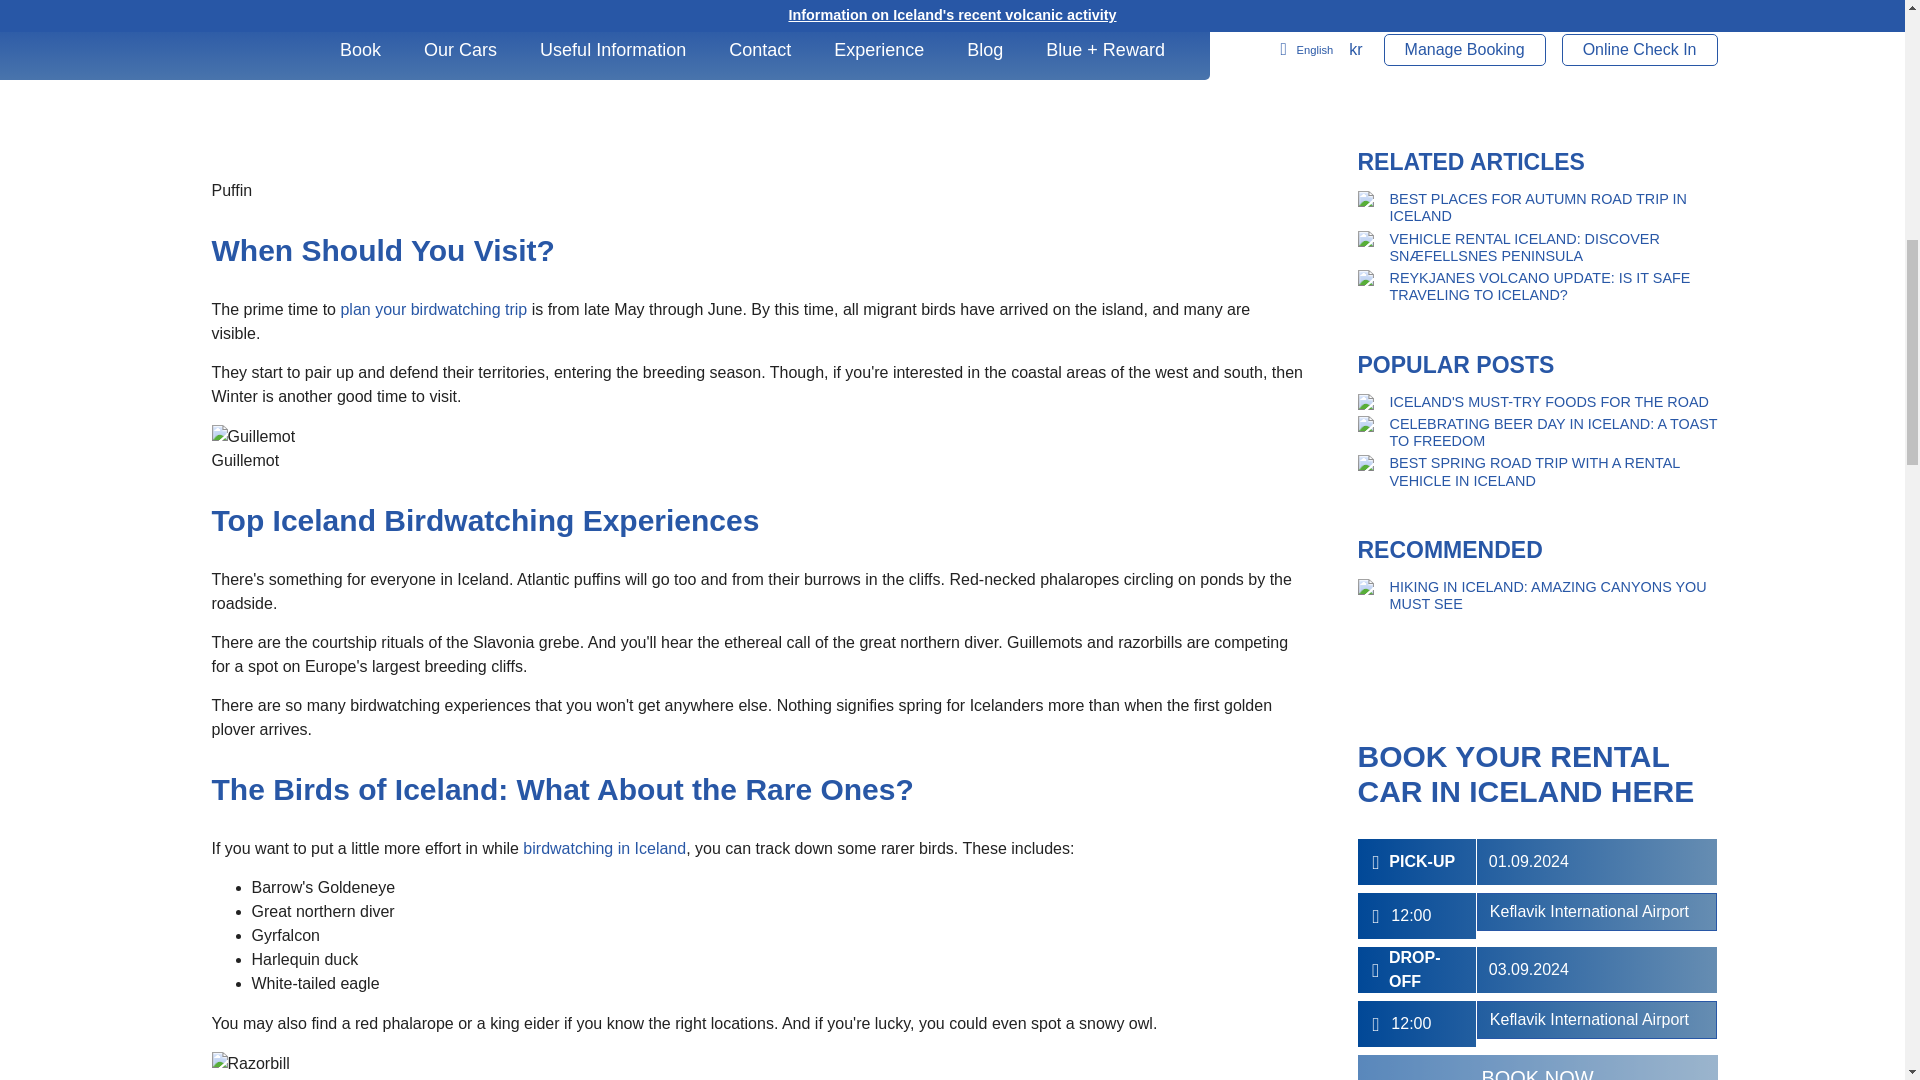 The height and width of the screenshot is (1080, 1920). What do you see at coordinates (1597, 105) in the screenshot?
I see `01.09.2024` at bounding box center [1597, 105].